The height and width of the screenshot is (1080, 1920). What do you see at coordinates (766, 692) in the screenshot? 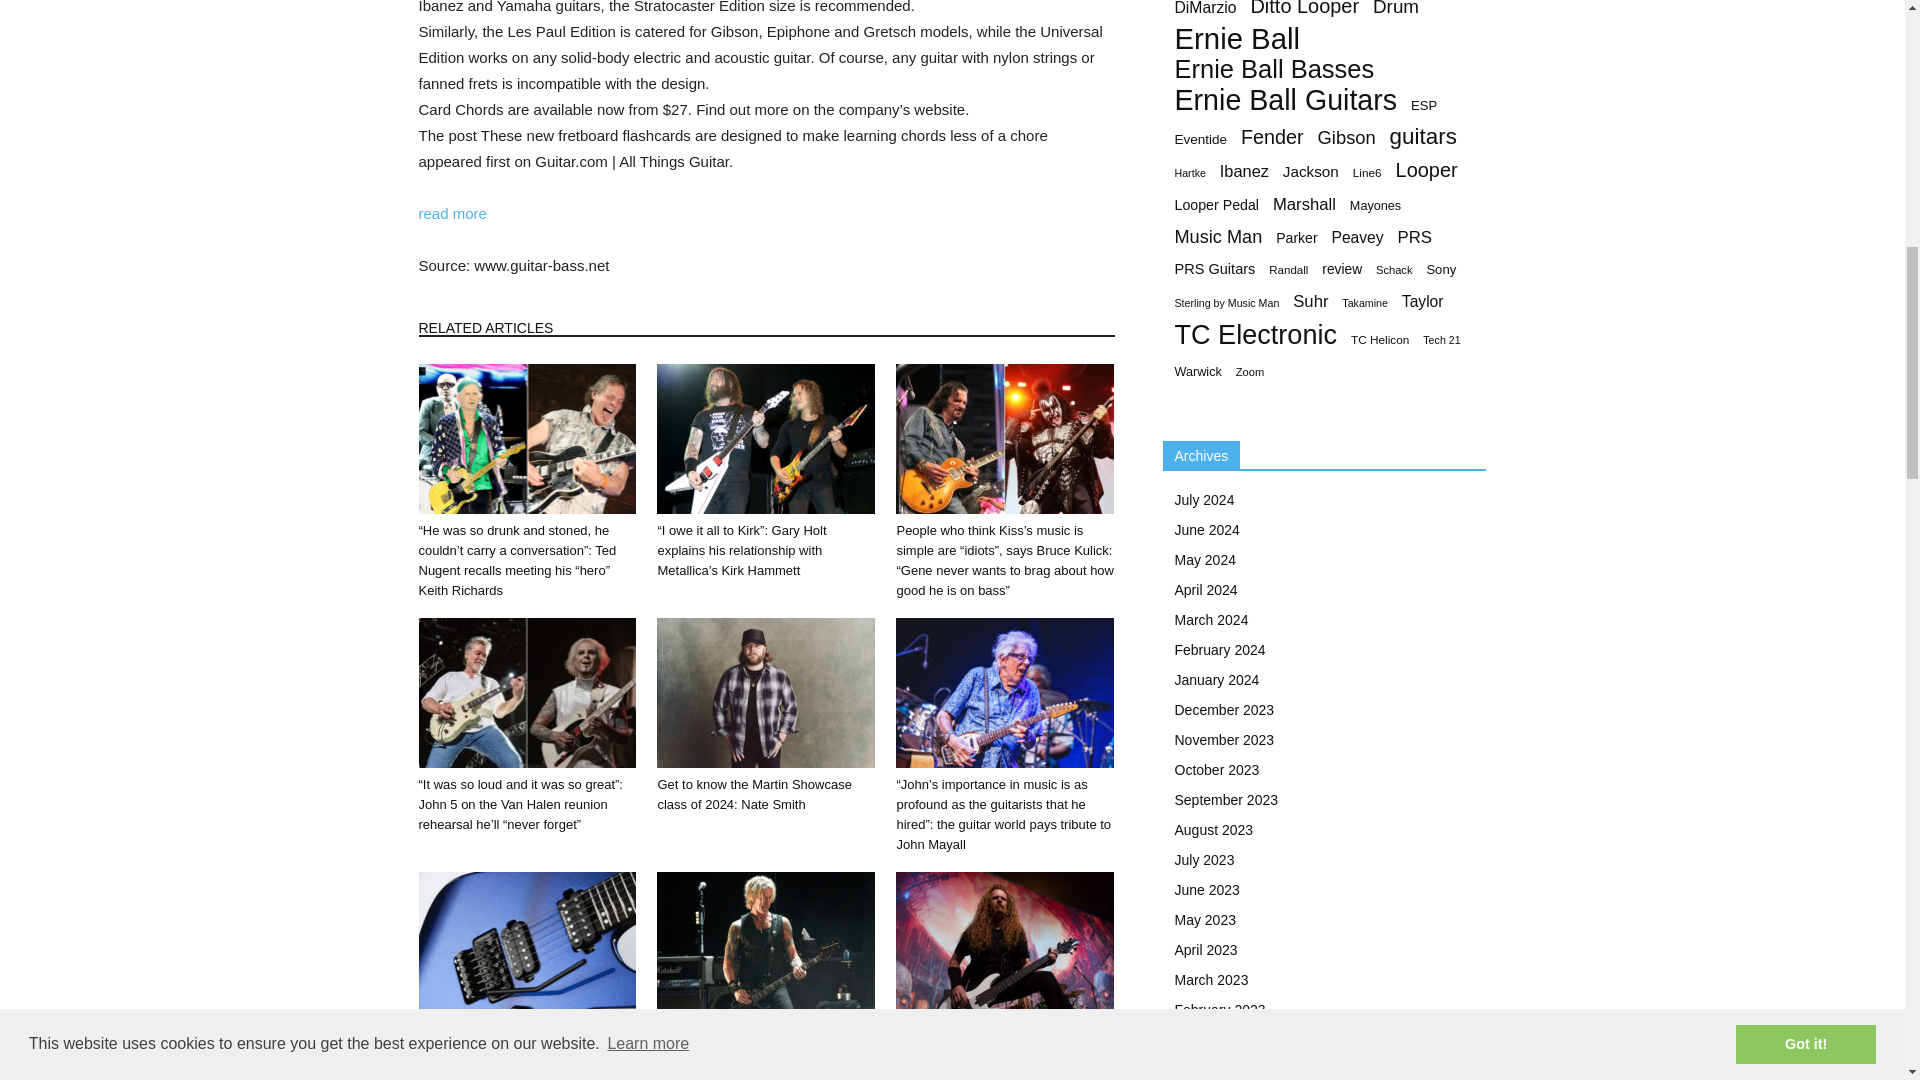
I see `Get to know the Martin Showcase class of 2024: Nate Smith` at bounding box center [766, 692].